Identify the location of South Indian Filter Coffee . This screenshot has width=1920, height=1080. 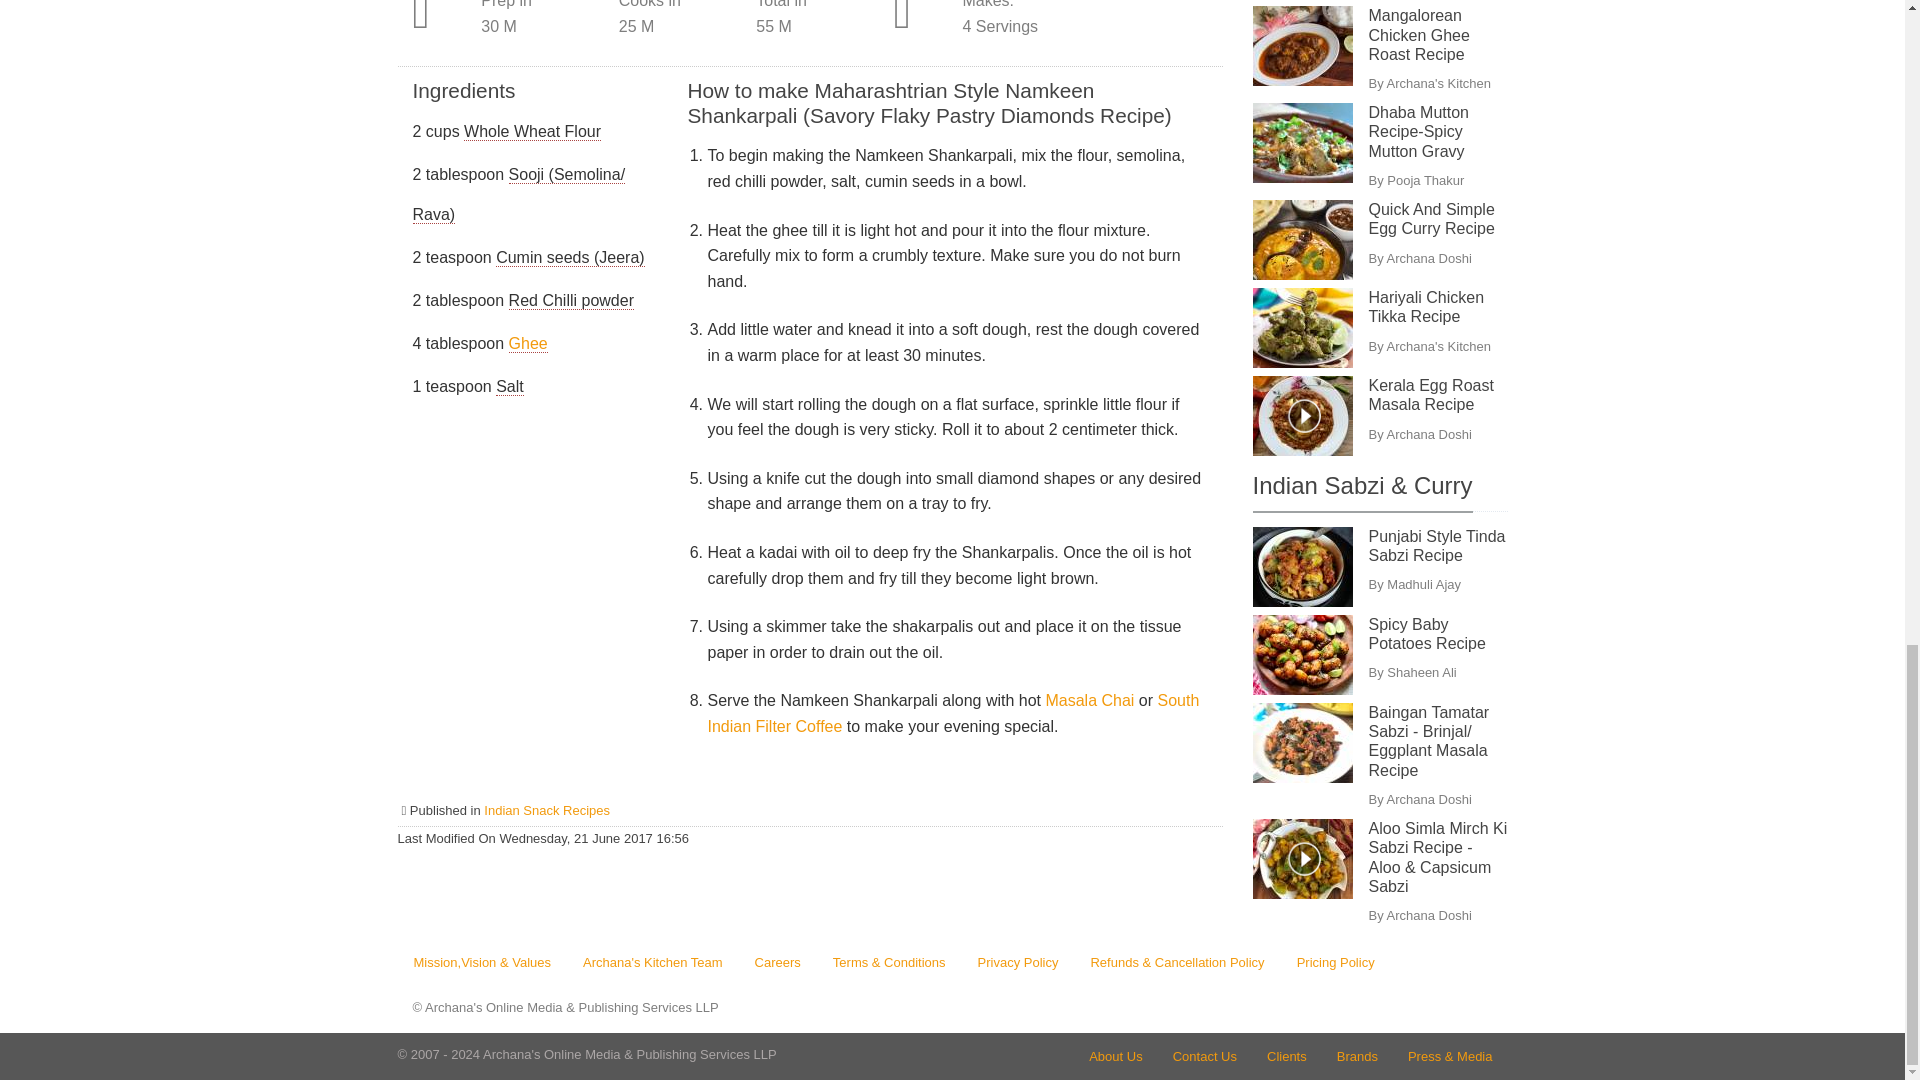
(952, 714).